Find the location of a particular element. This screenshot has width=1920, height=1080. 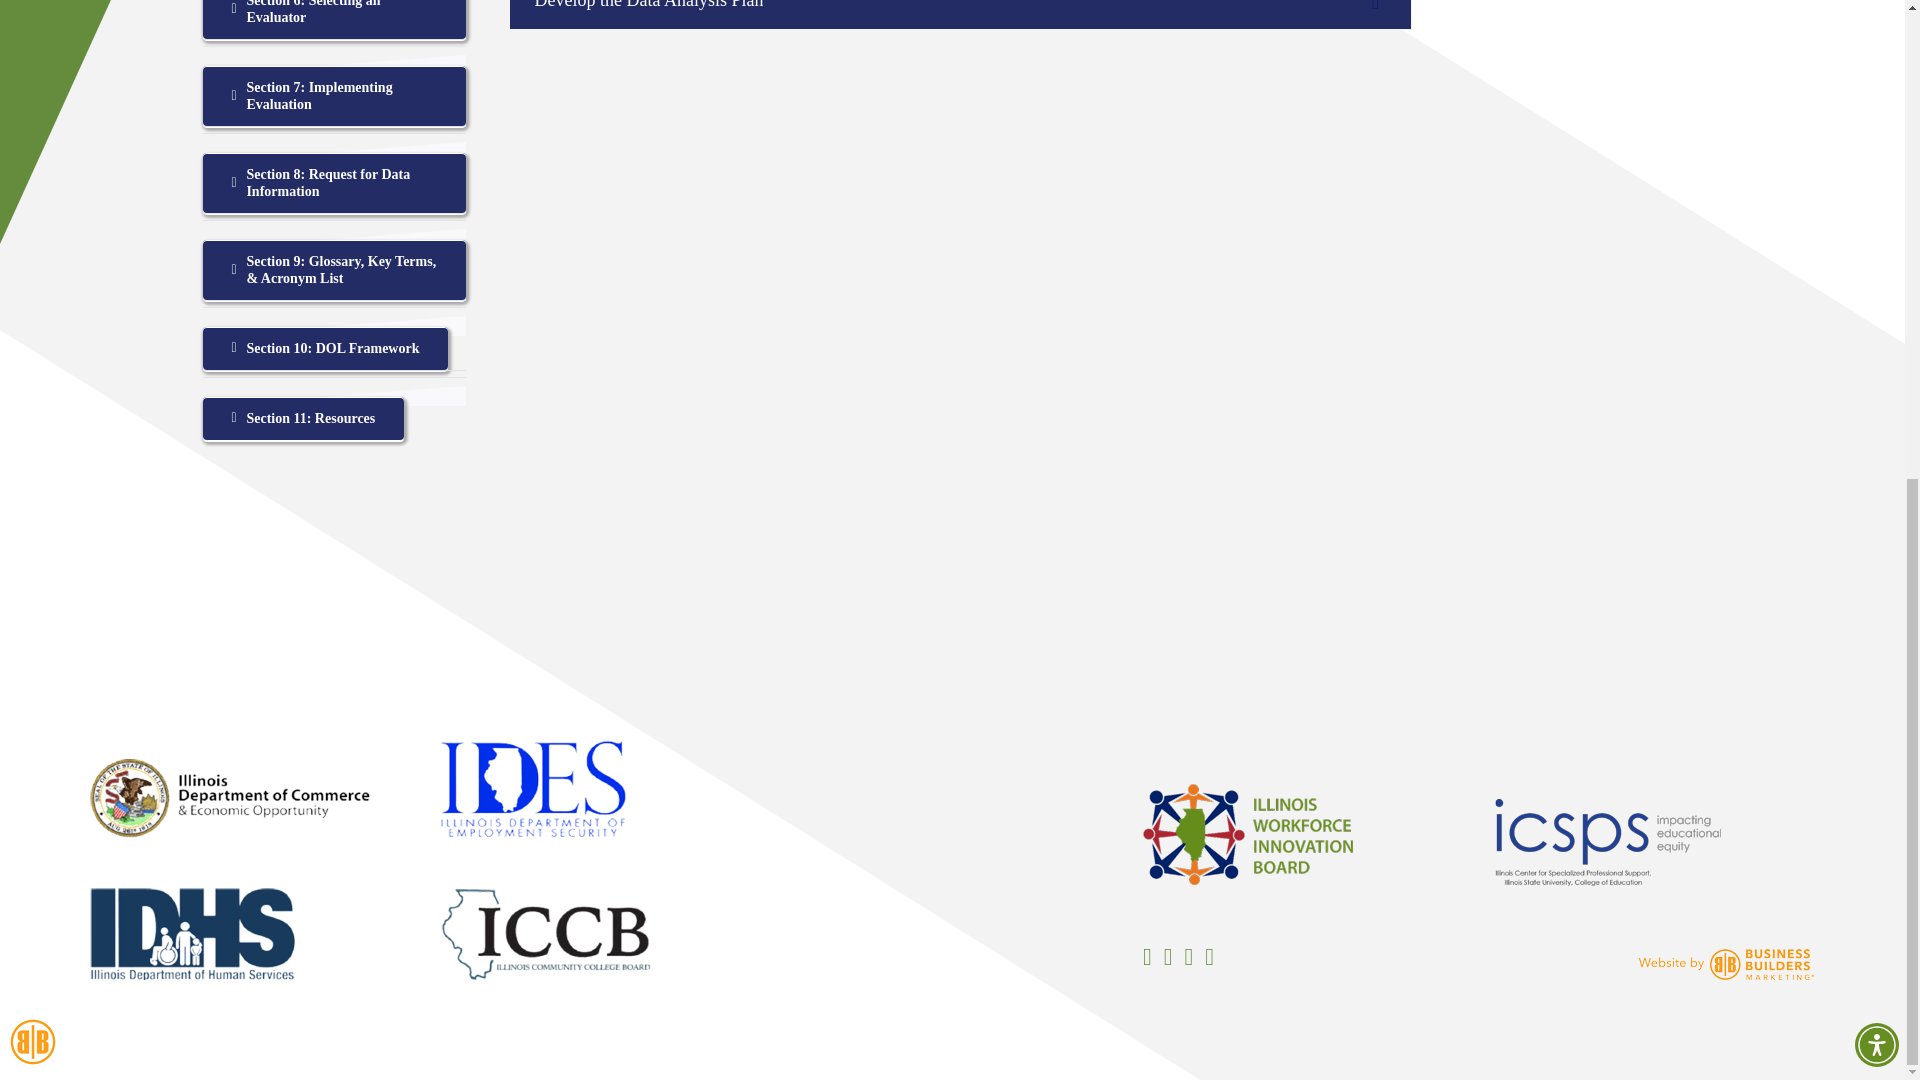

Section 11: Resources is located at coordinates (302, 418).